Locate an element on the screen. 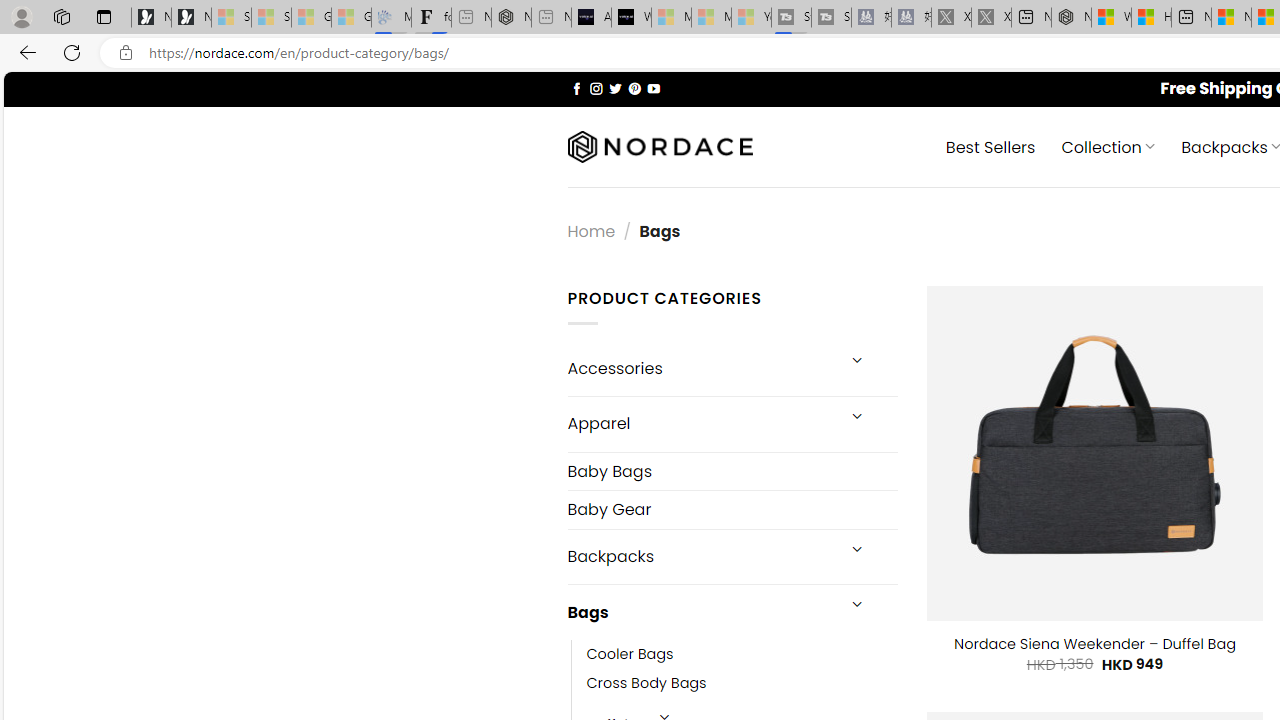  Follow on Instagram is located at coordinates (596, 88).